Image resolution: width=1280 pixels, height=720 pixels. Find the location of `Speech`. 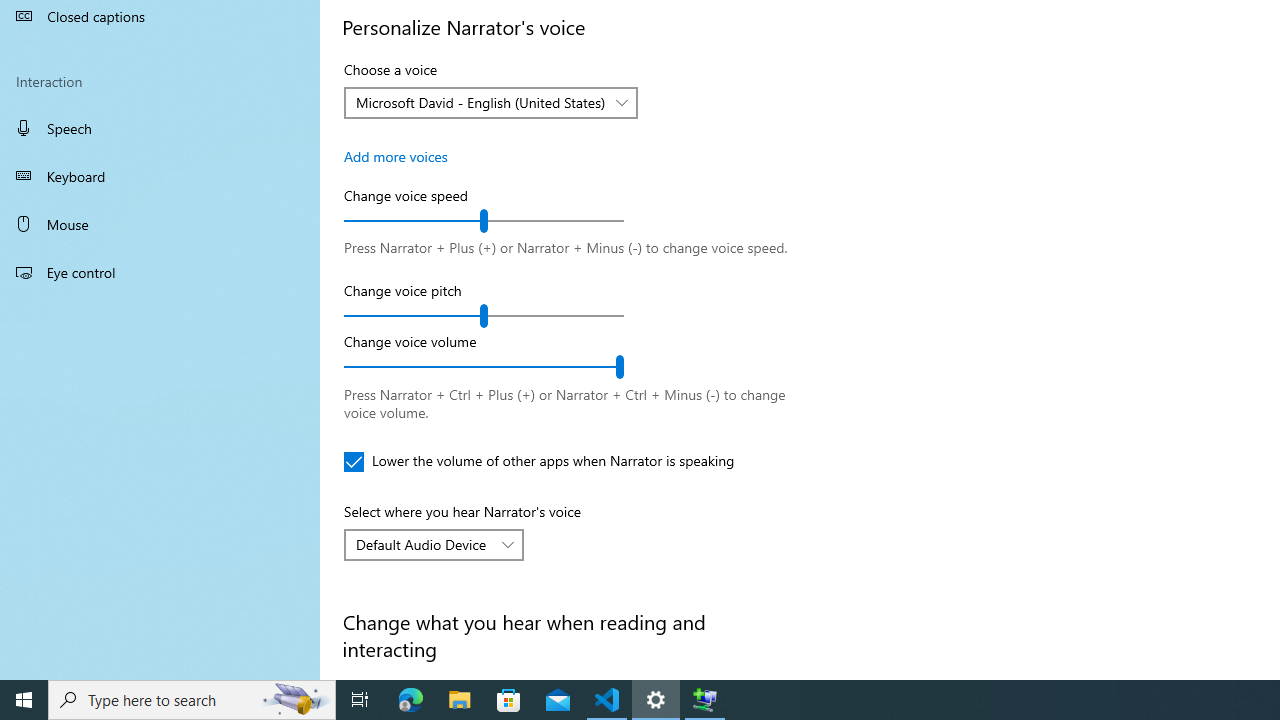

Speech is located at coordinates (160, 127).